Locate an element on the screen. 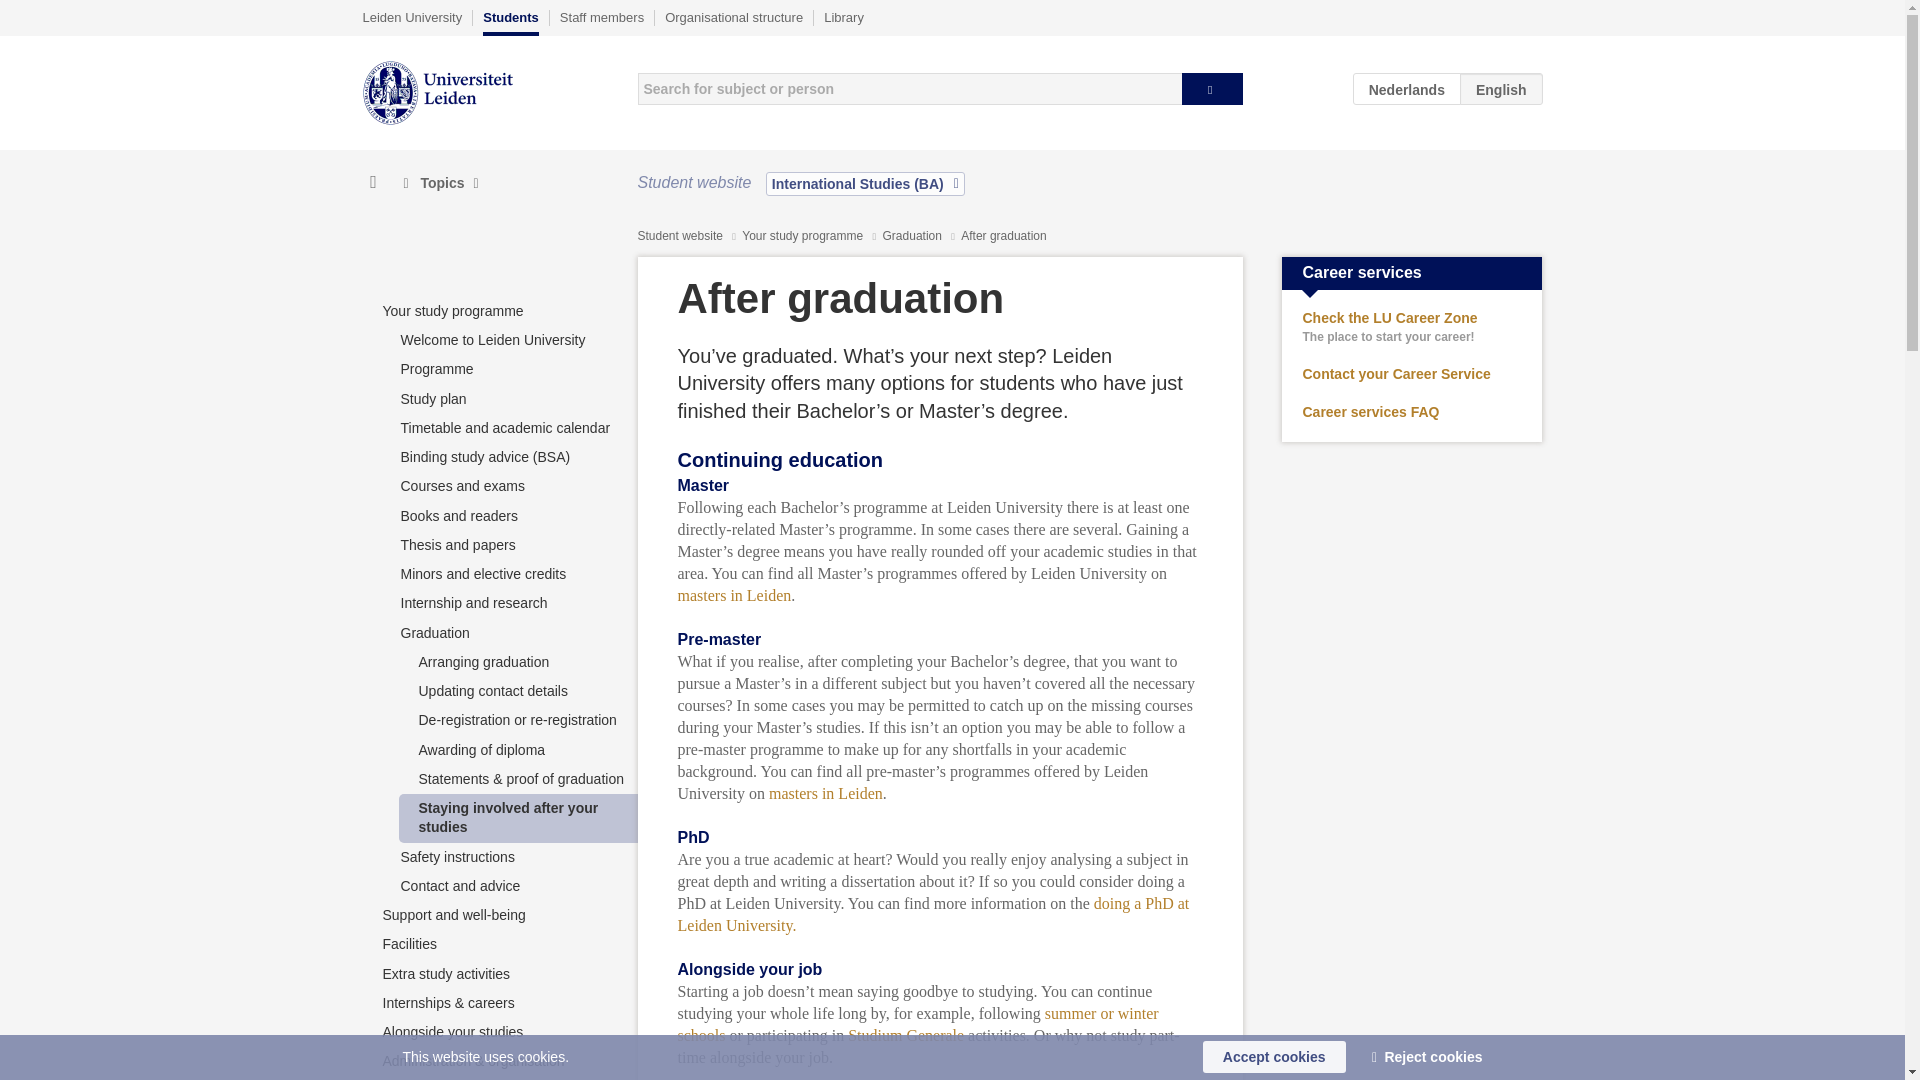 This screenshot has width=1920, height=1080. NL is located at coordinates (1407, 88).